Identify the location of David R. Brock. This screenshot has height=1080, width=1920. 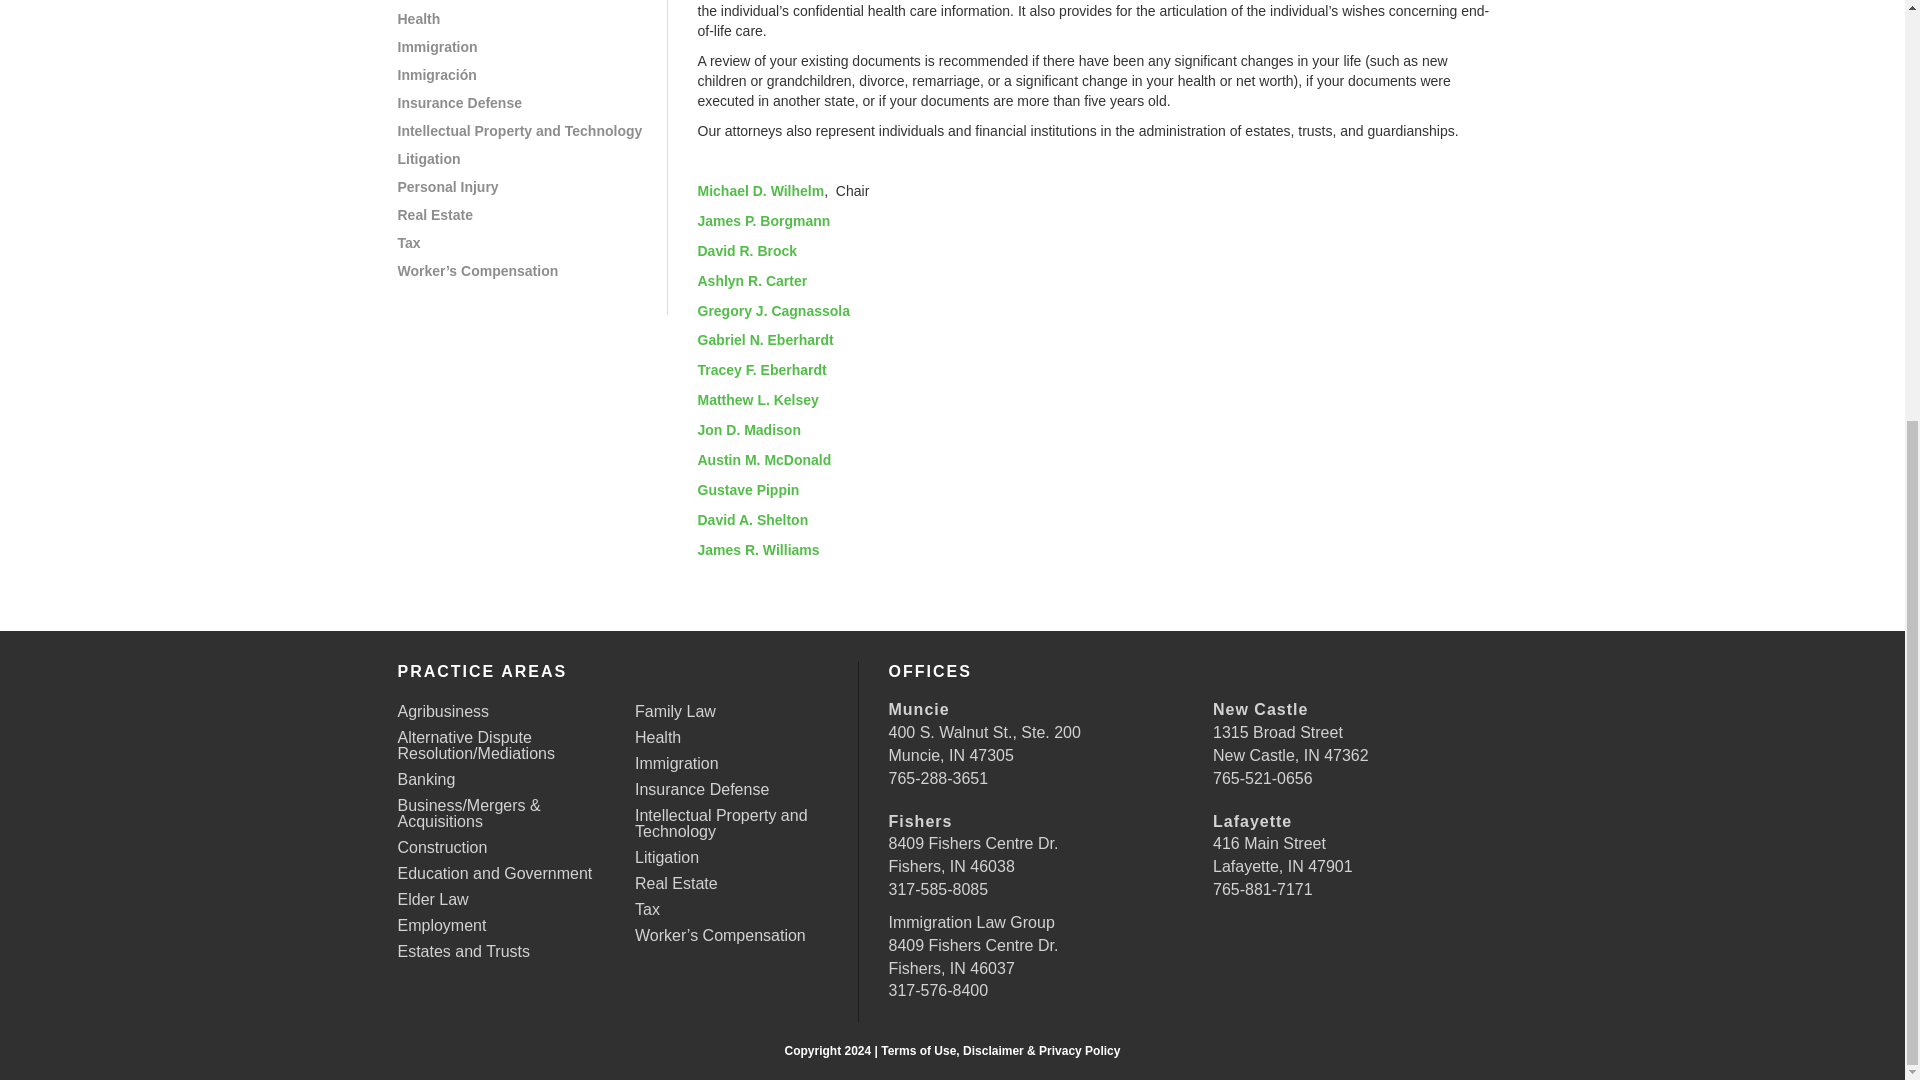
(748, 251).